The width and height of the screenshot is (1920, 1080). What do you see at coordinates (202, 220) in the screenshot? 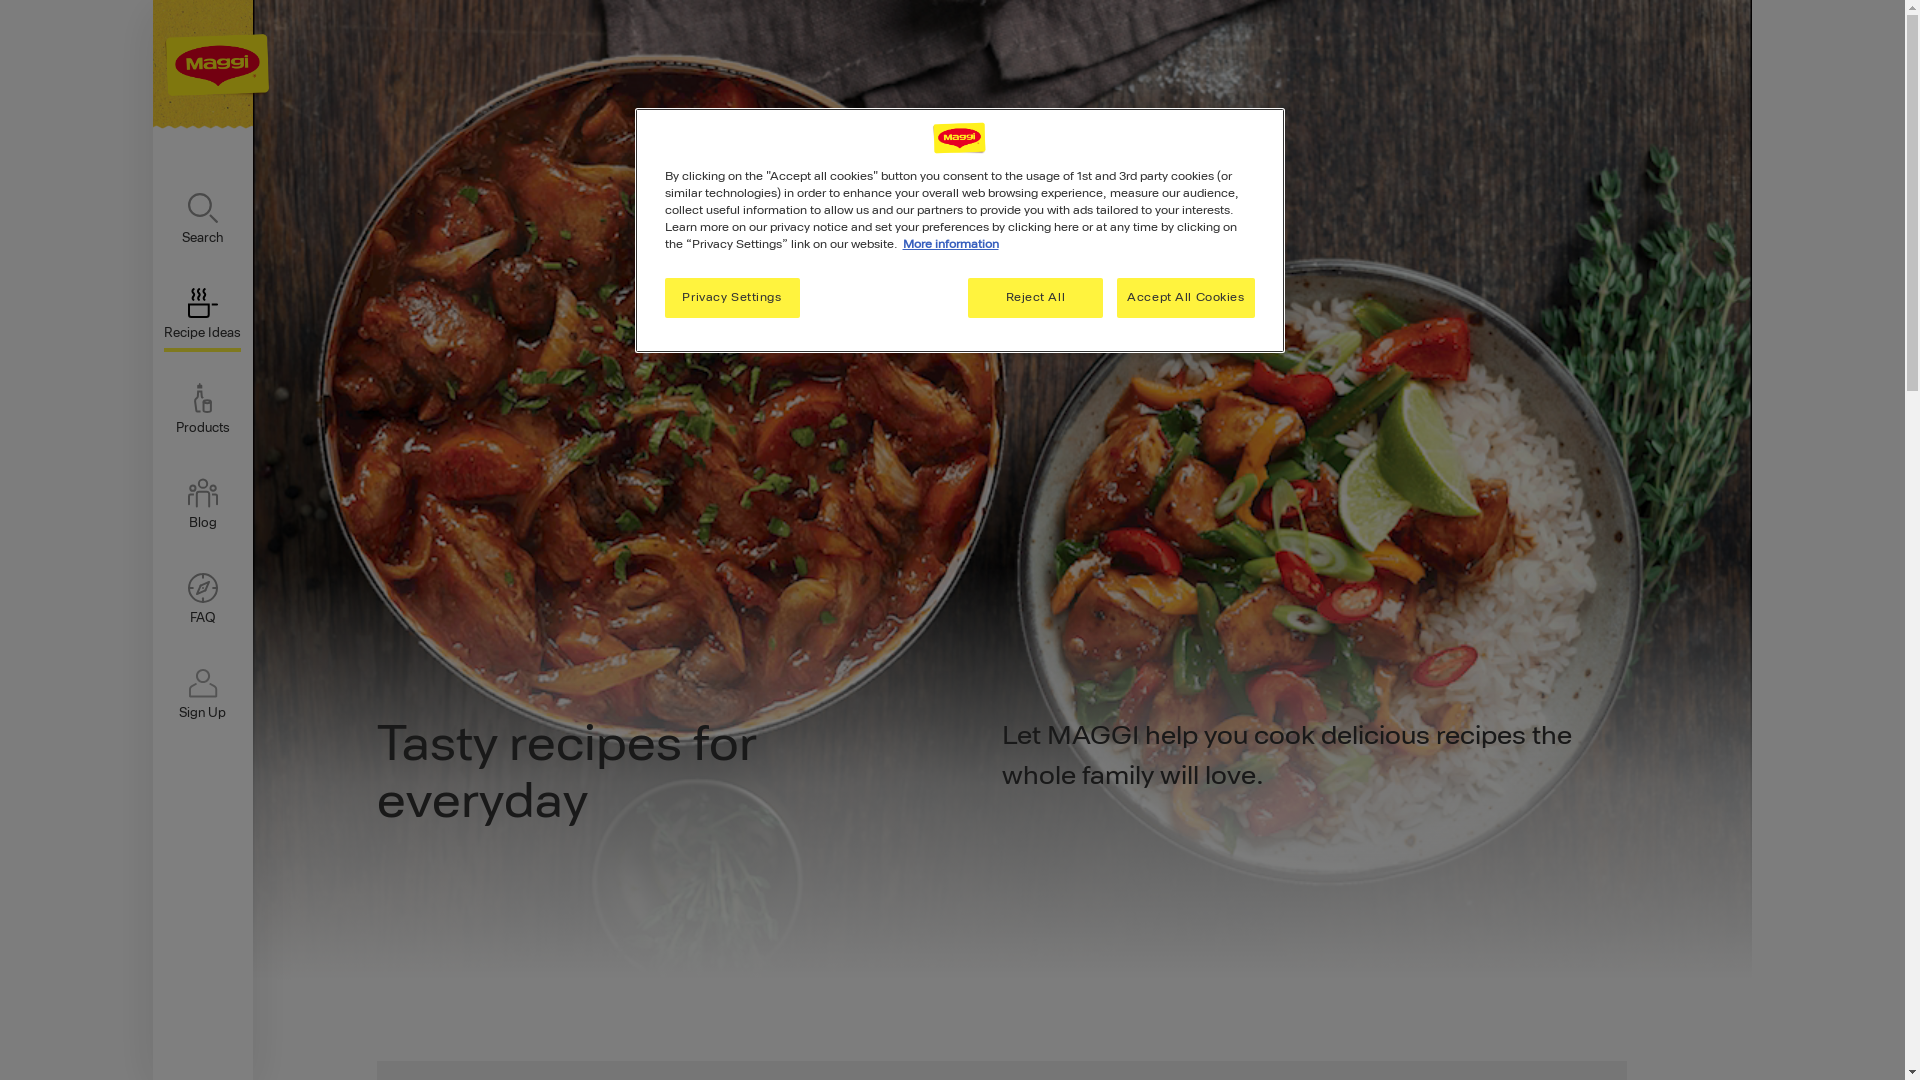
I see `Search` at bounding box center [202, 220].